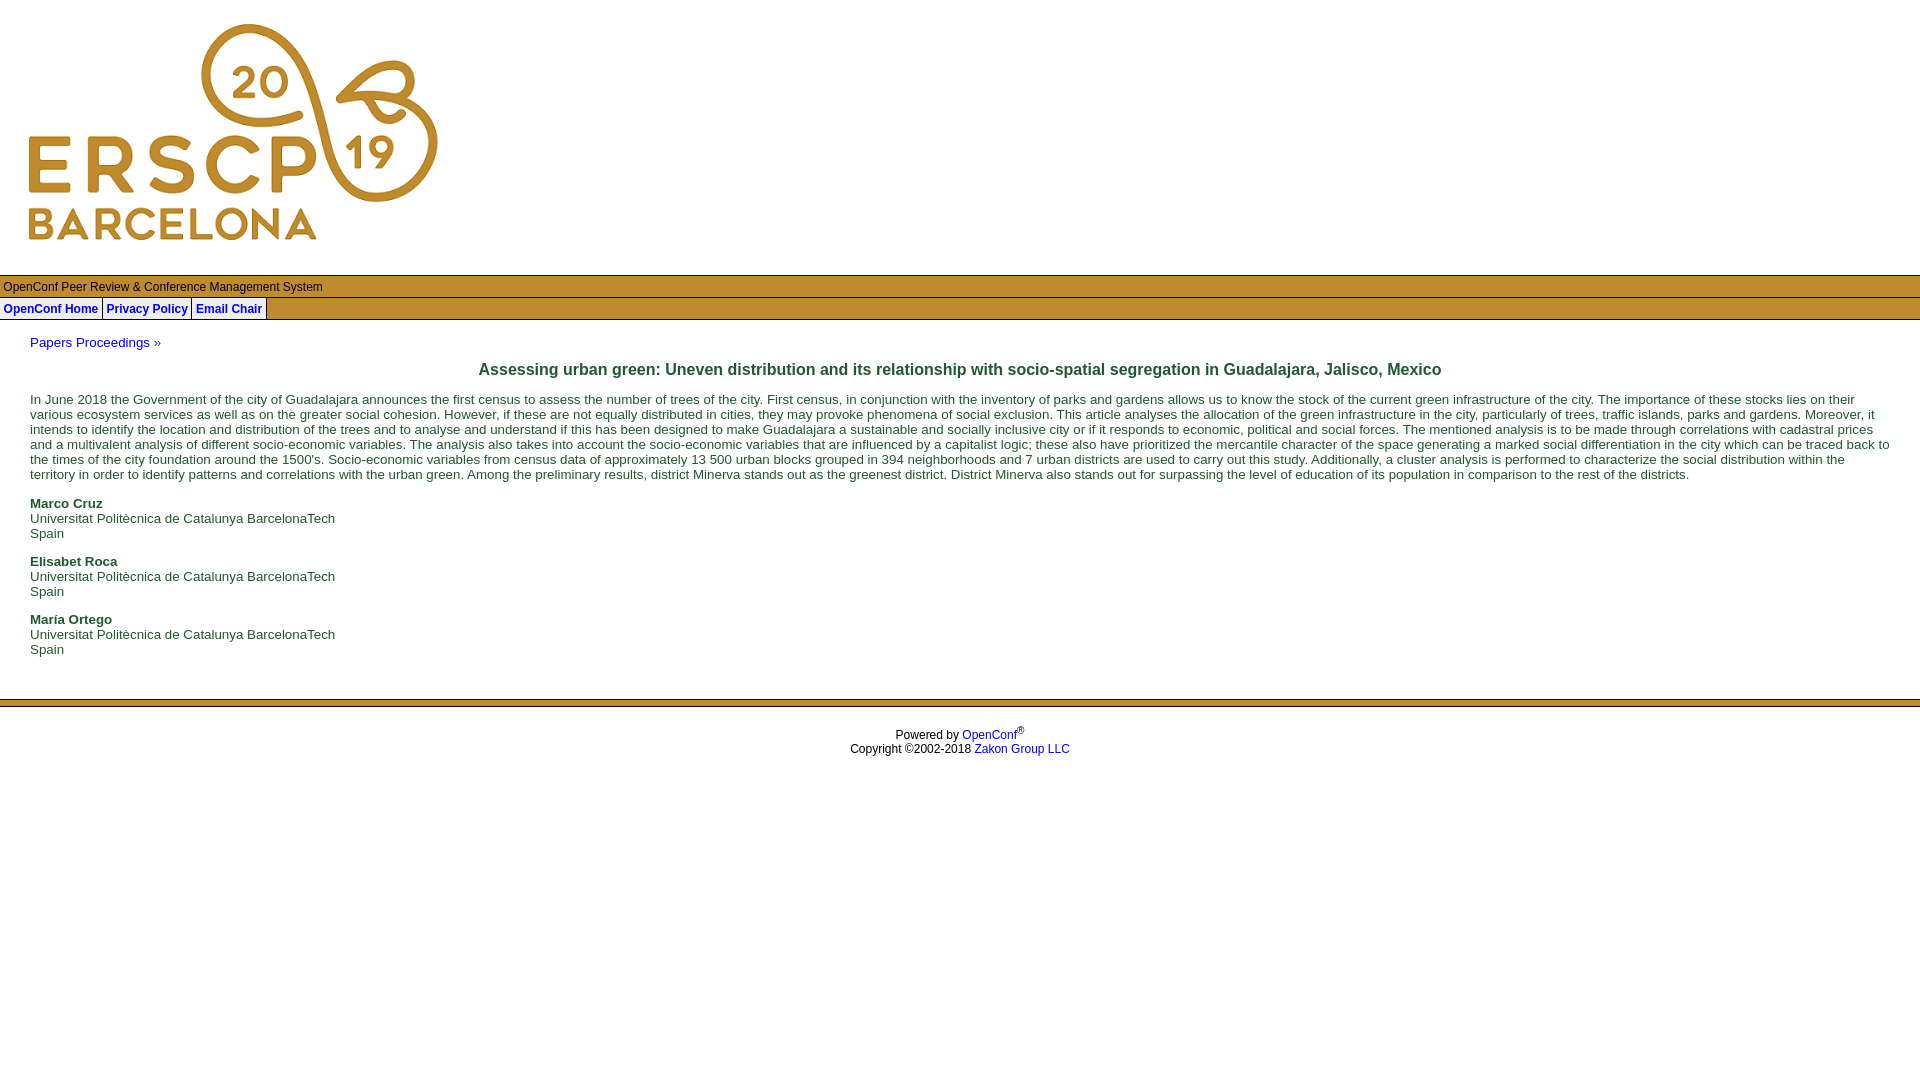  What do you see at coordinates (90, 342) in the screenshot?
I see `Papers Proceedings` at bounding box center [90, 342].